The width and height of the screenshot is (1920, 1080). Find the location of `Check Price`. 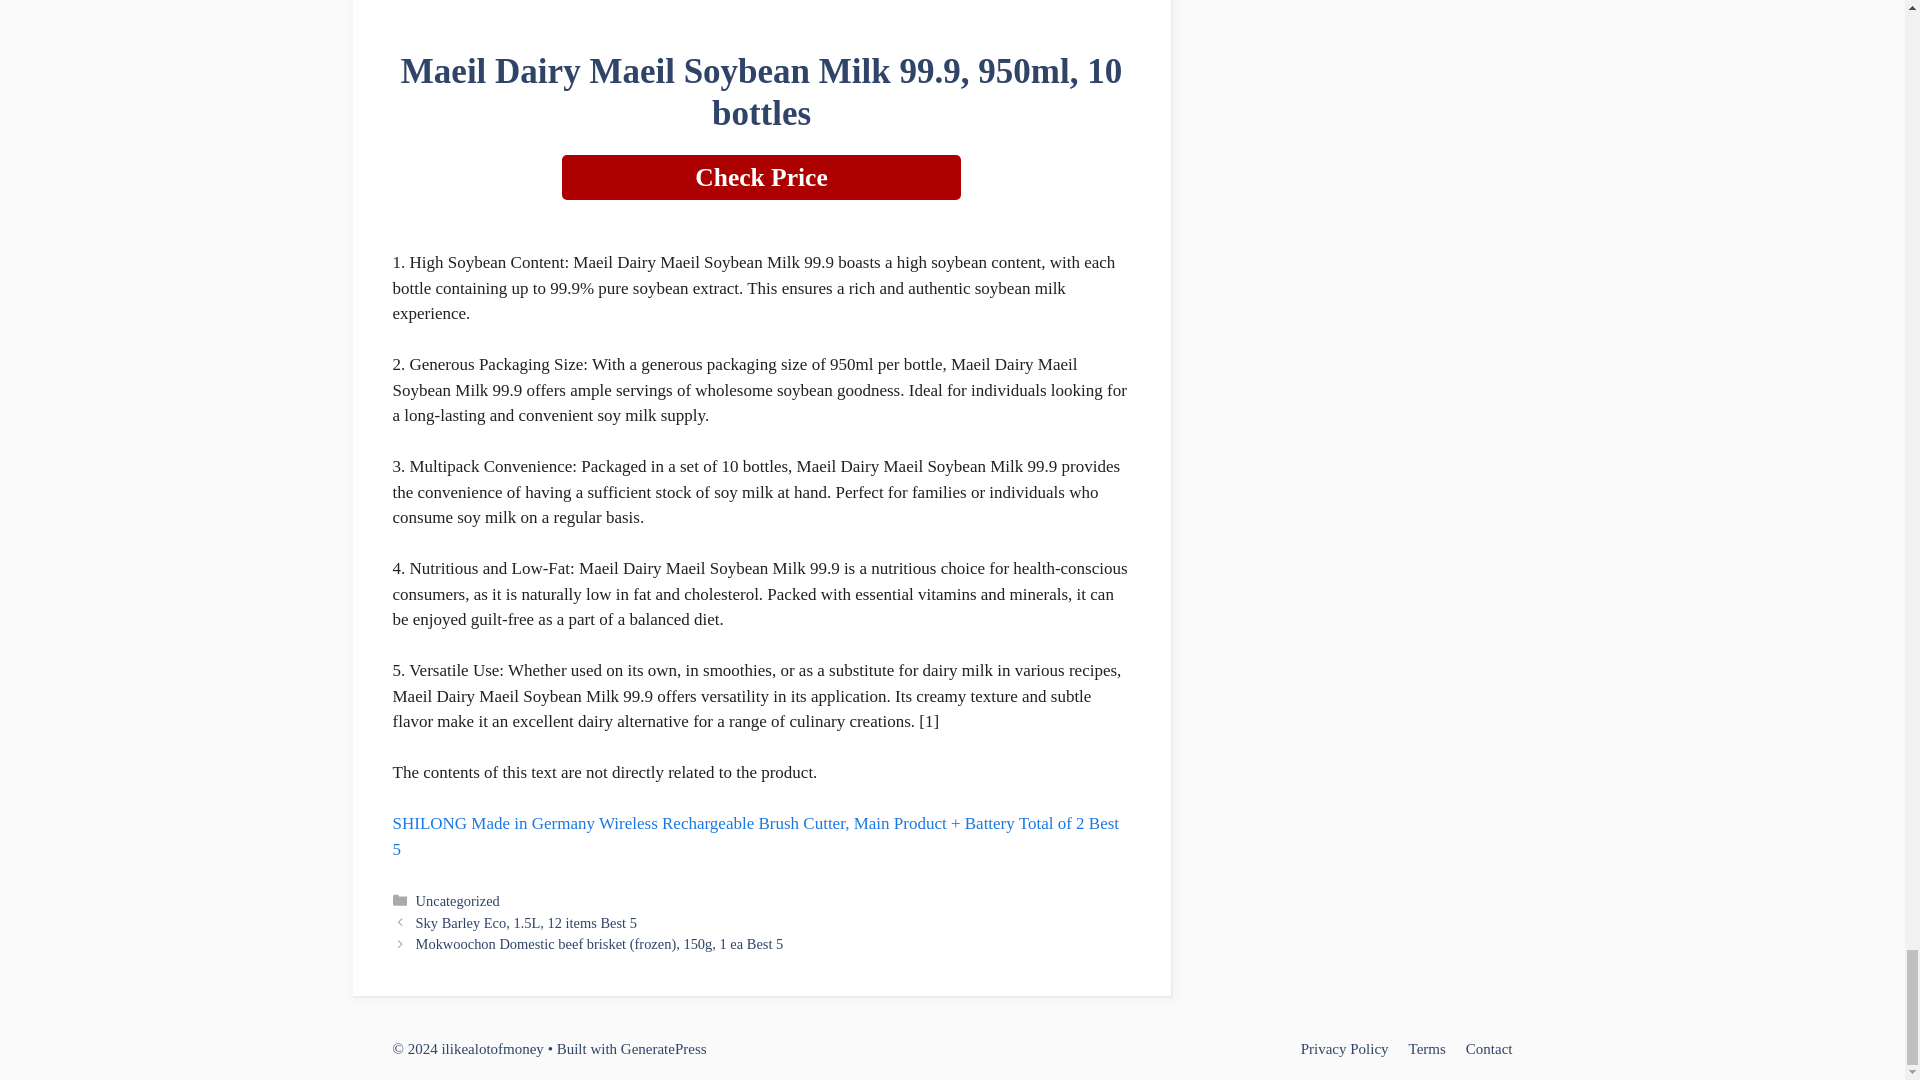

Check Price is located at coordinates (762, 177).